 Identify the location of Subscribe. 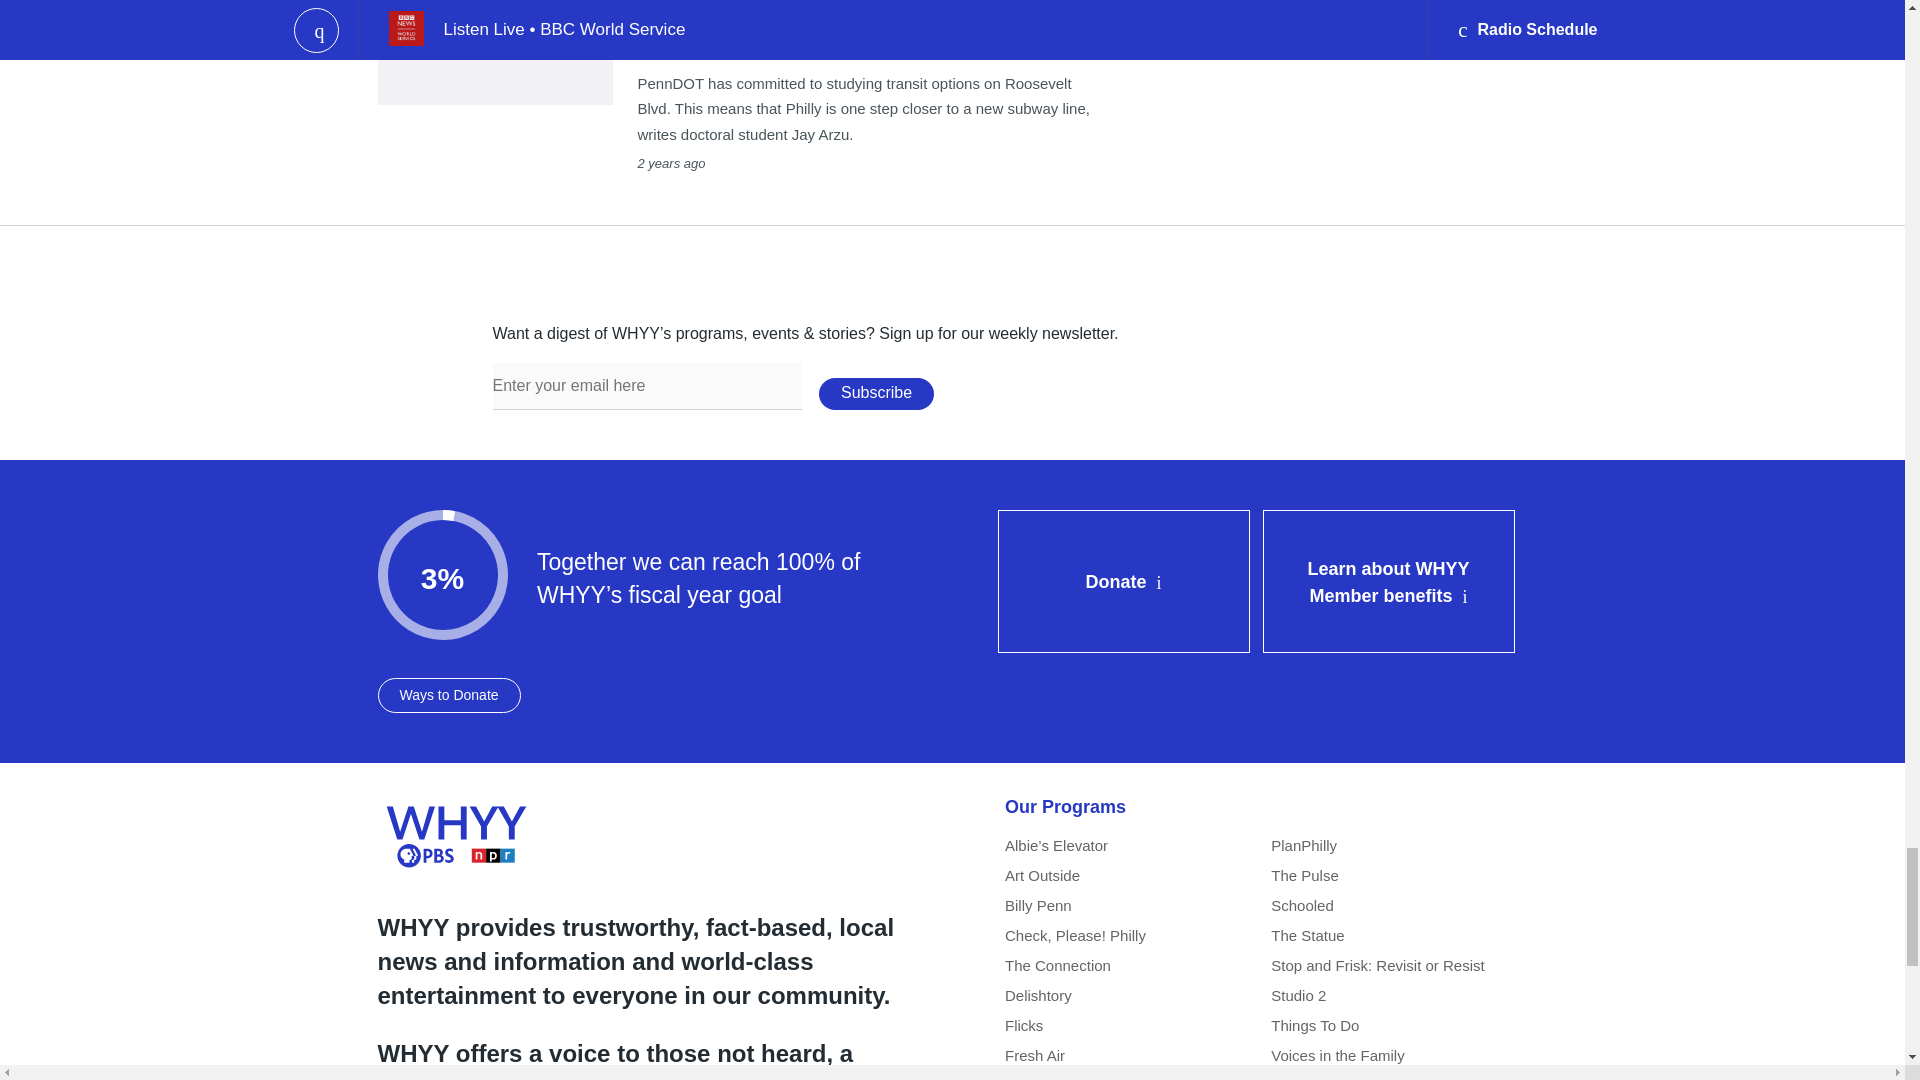
(876, 394).